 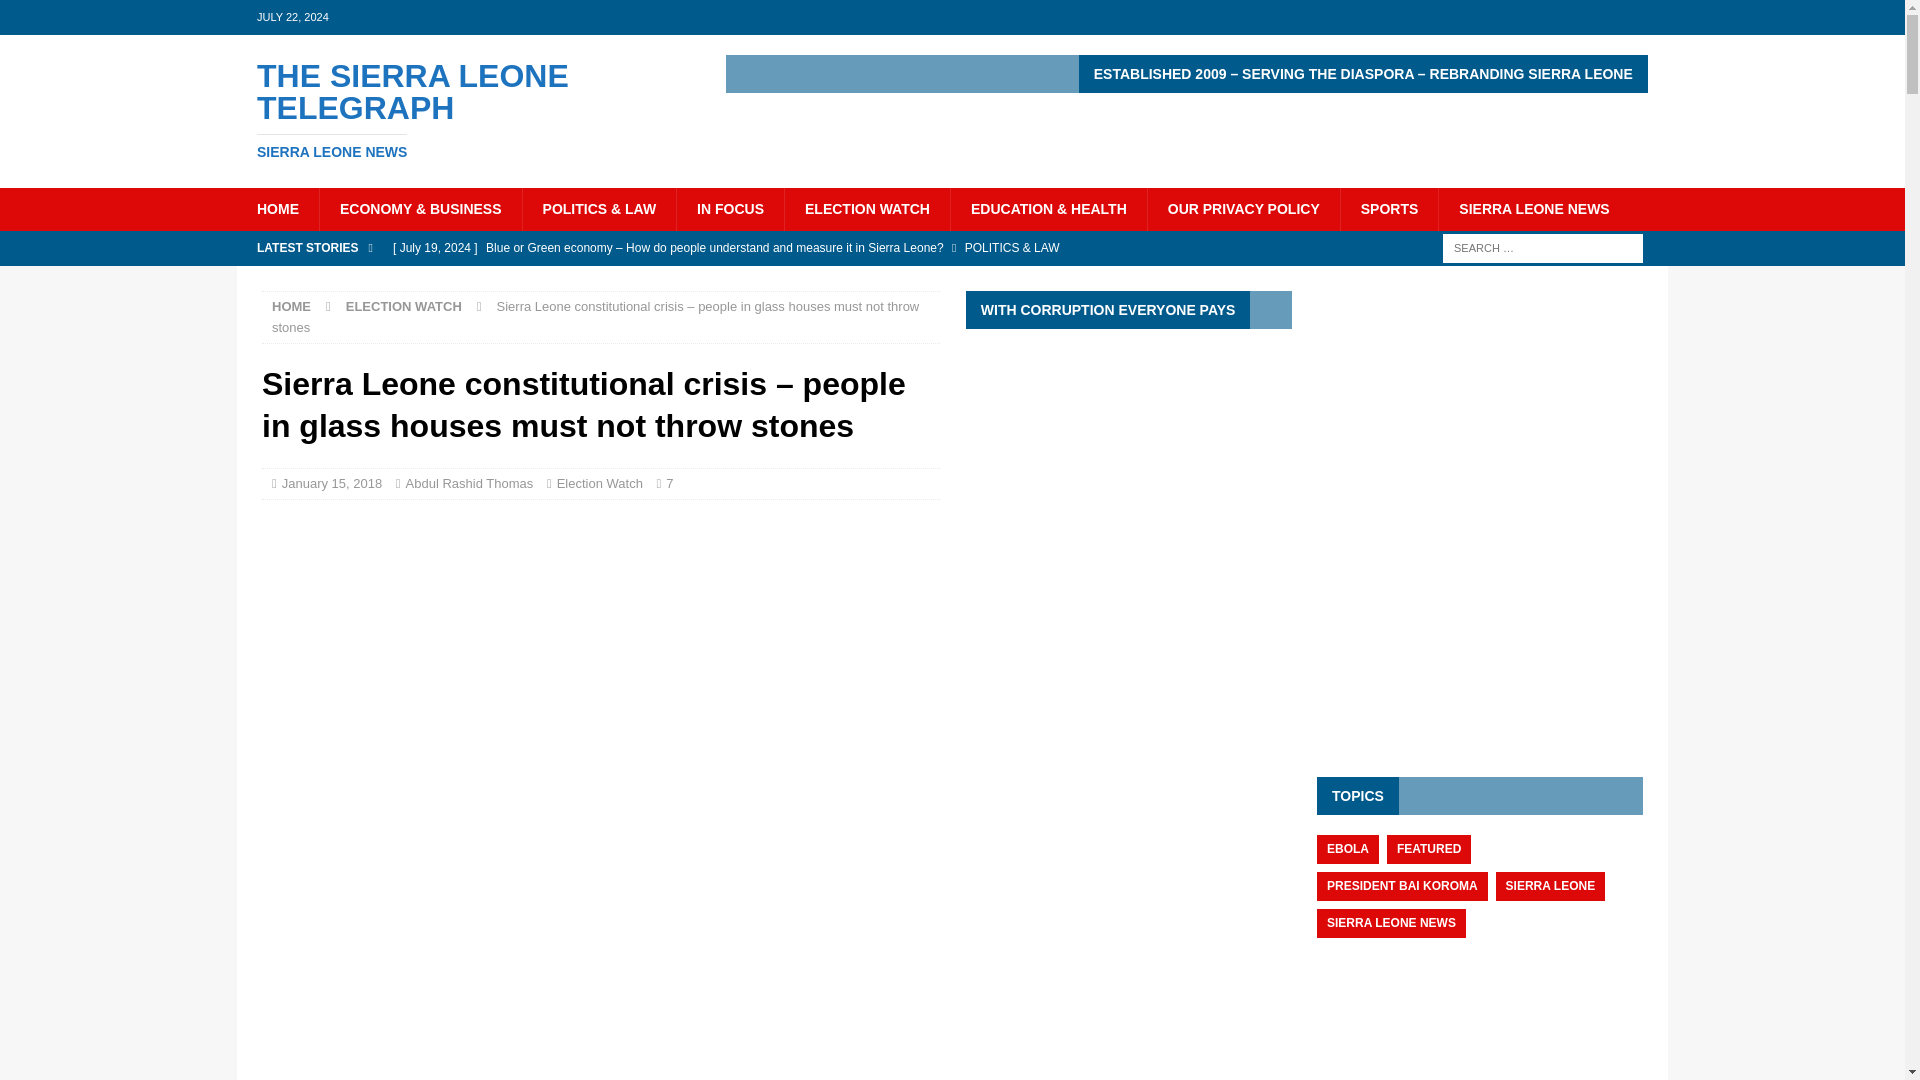 What do you see at coordinates (600, 484) in the screenshot?
I see `HOME` at bounding box center [600, 484].